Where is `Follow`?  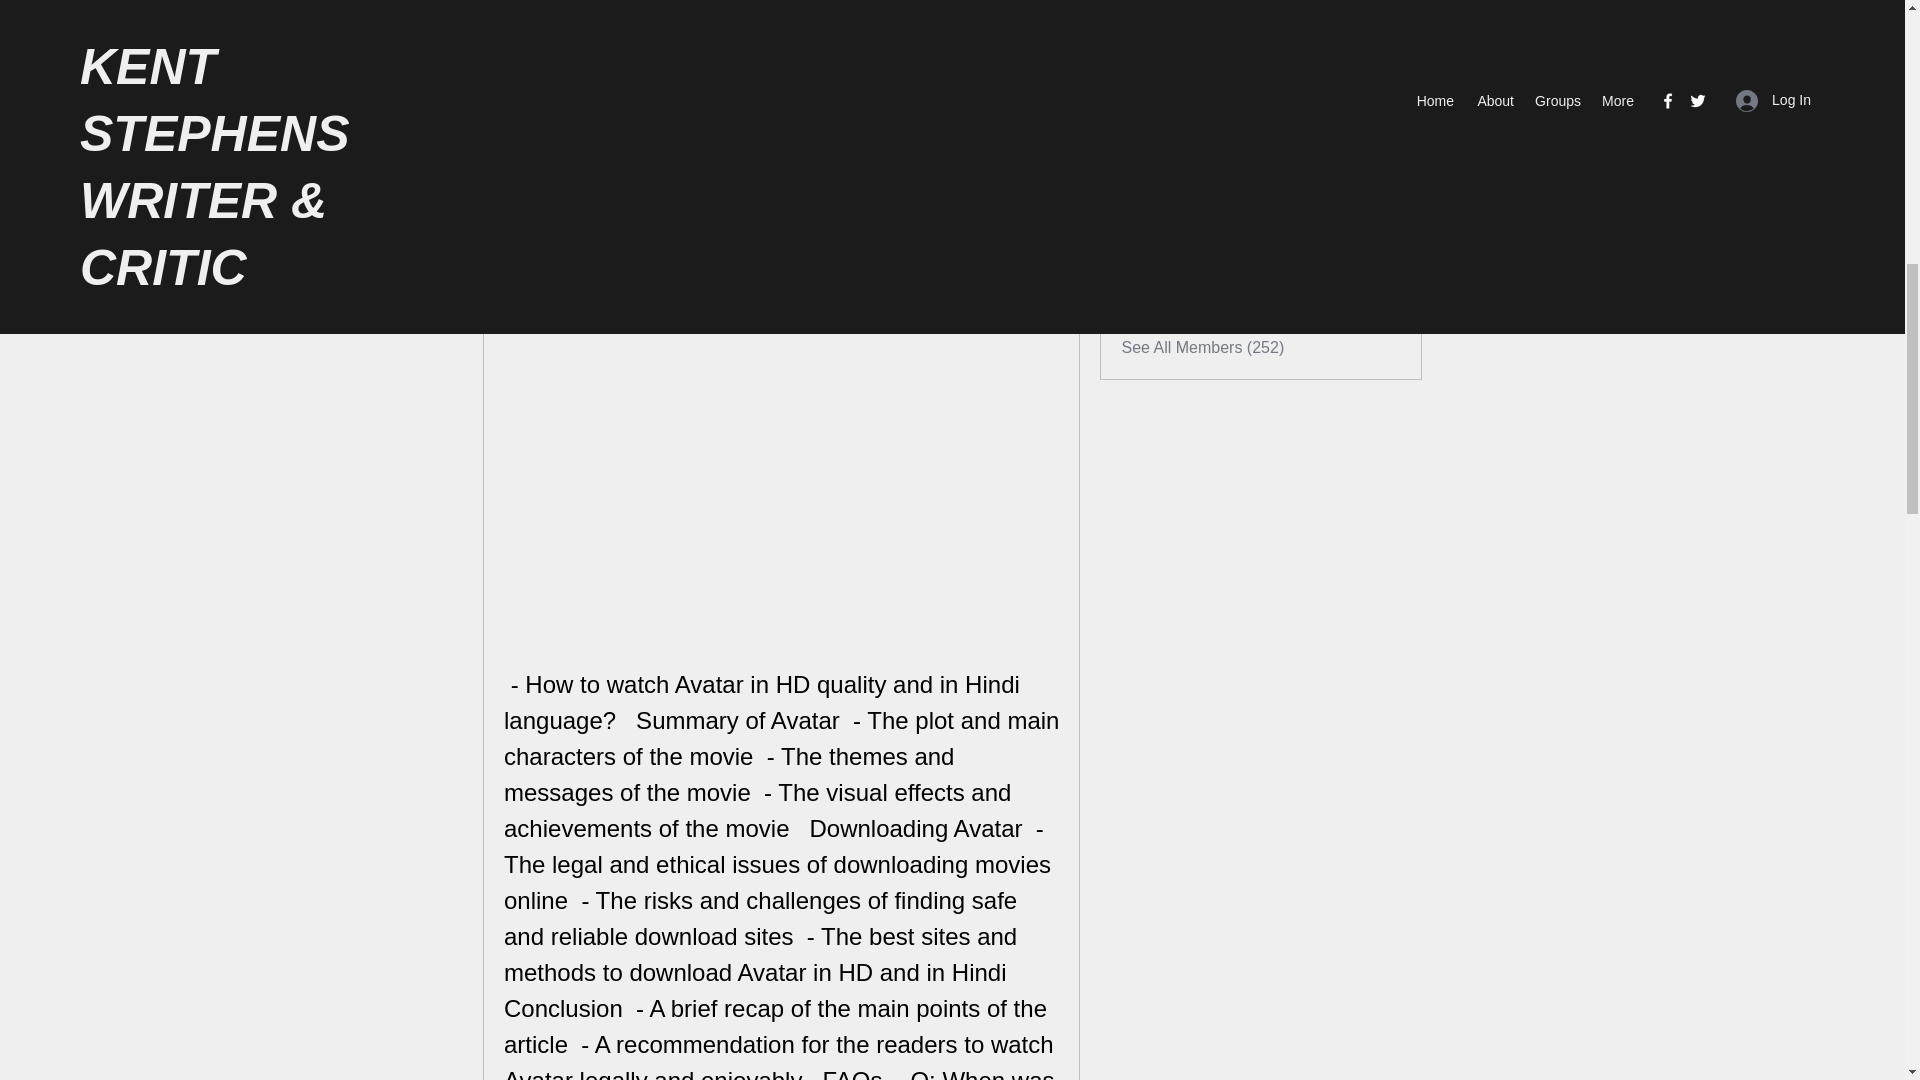
Follow is located at coordinates (1378, 202).